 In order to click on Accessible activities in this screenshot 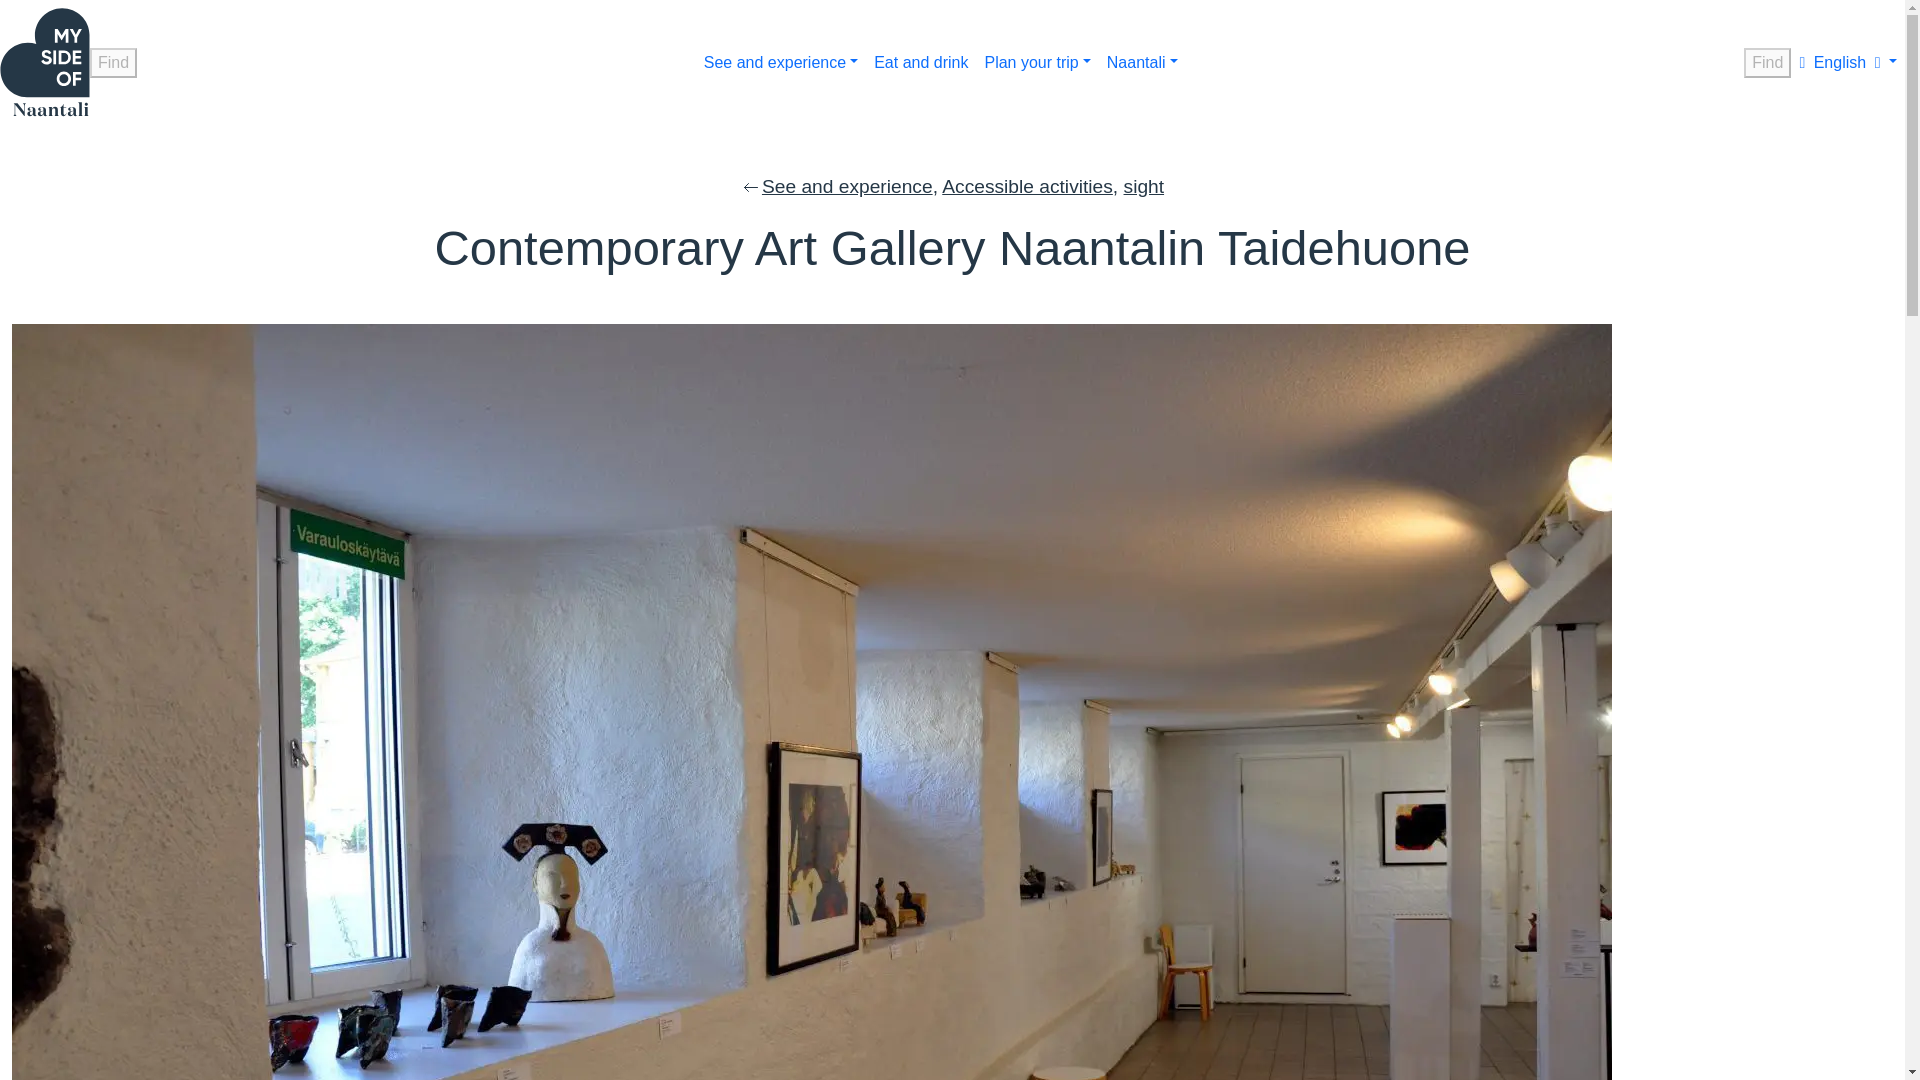, I will do `click(1028, 186)`.